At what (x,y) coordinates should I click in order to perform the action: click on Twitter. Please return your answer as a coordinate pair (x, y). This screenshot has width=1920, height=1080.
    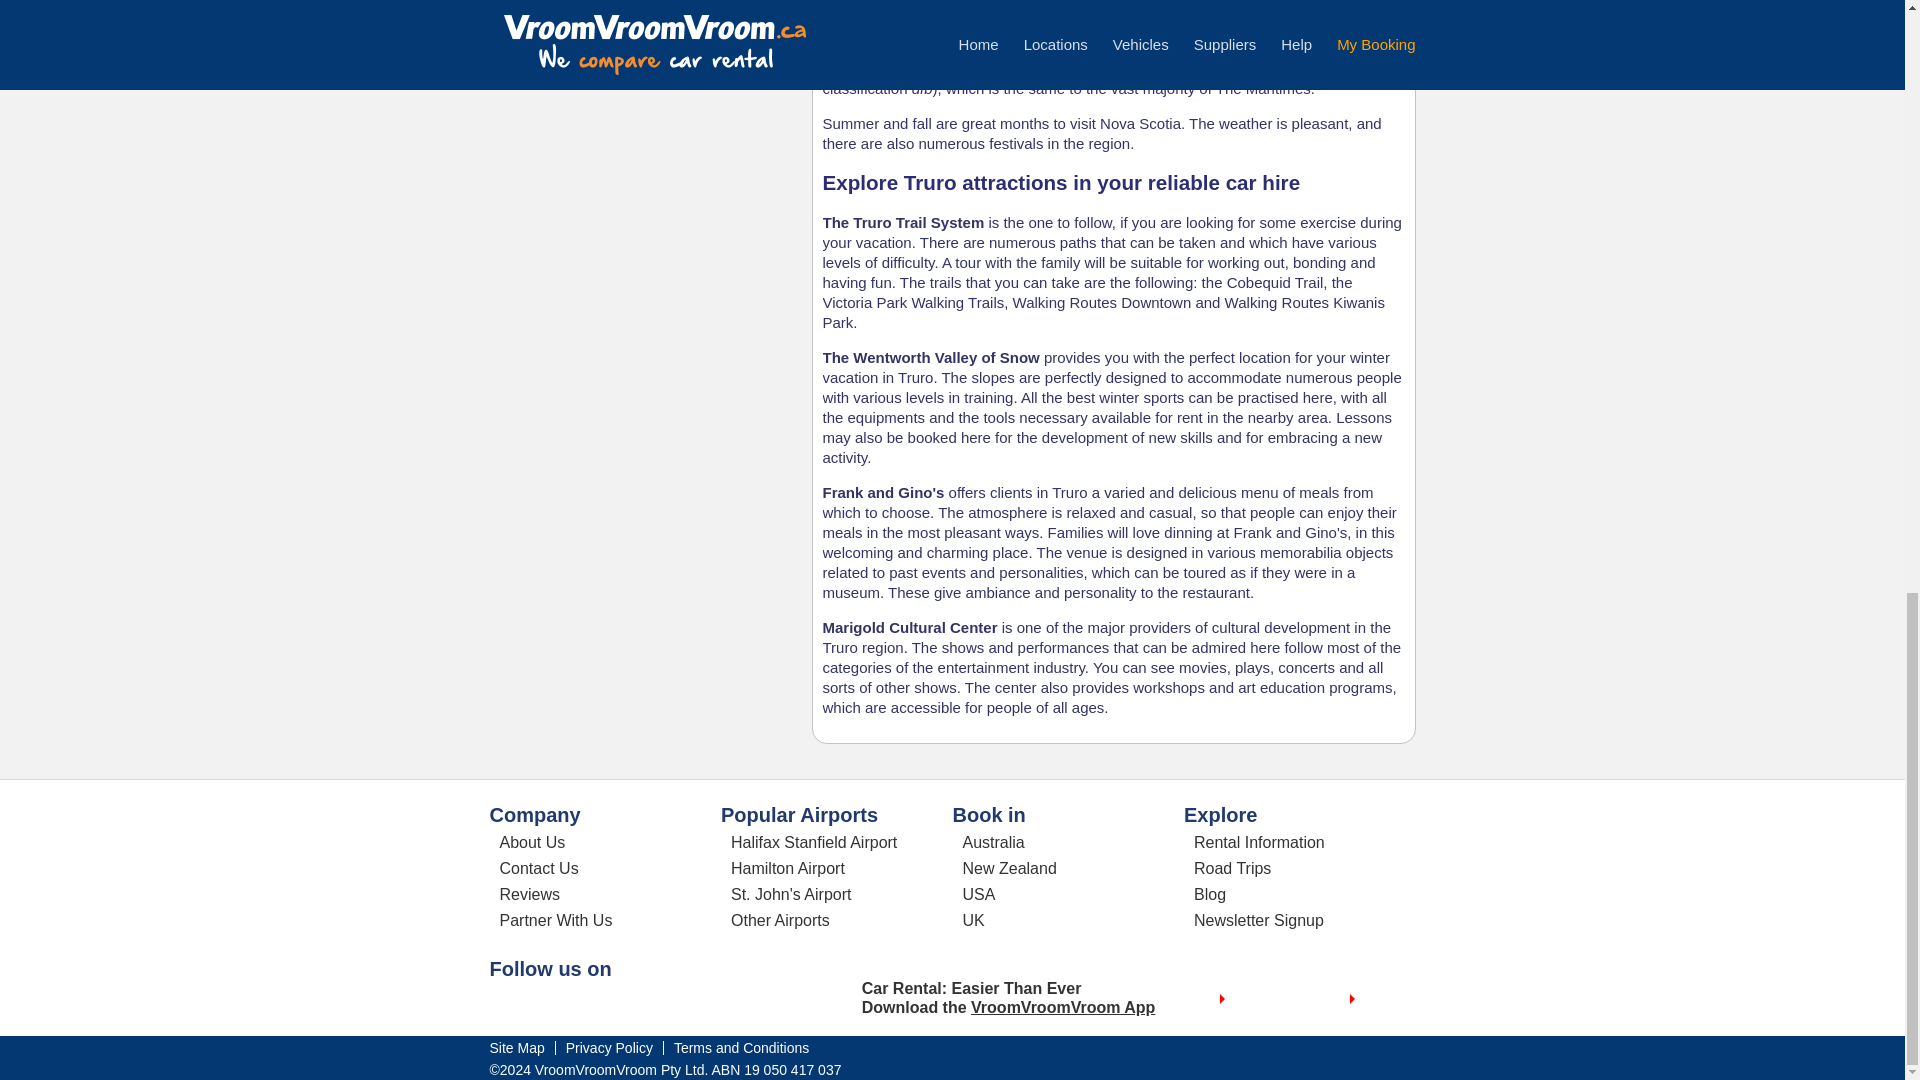
    Looking at the image, I should click on (544, 1004).